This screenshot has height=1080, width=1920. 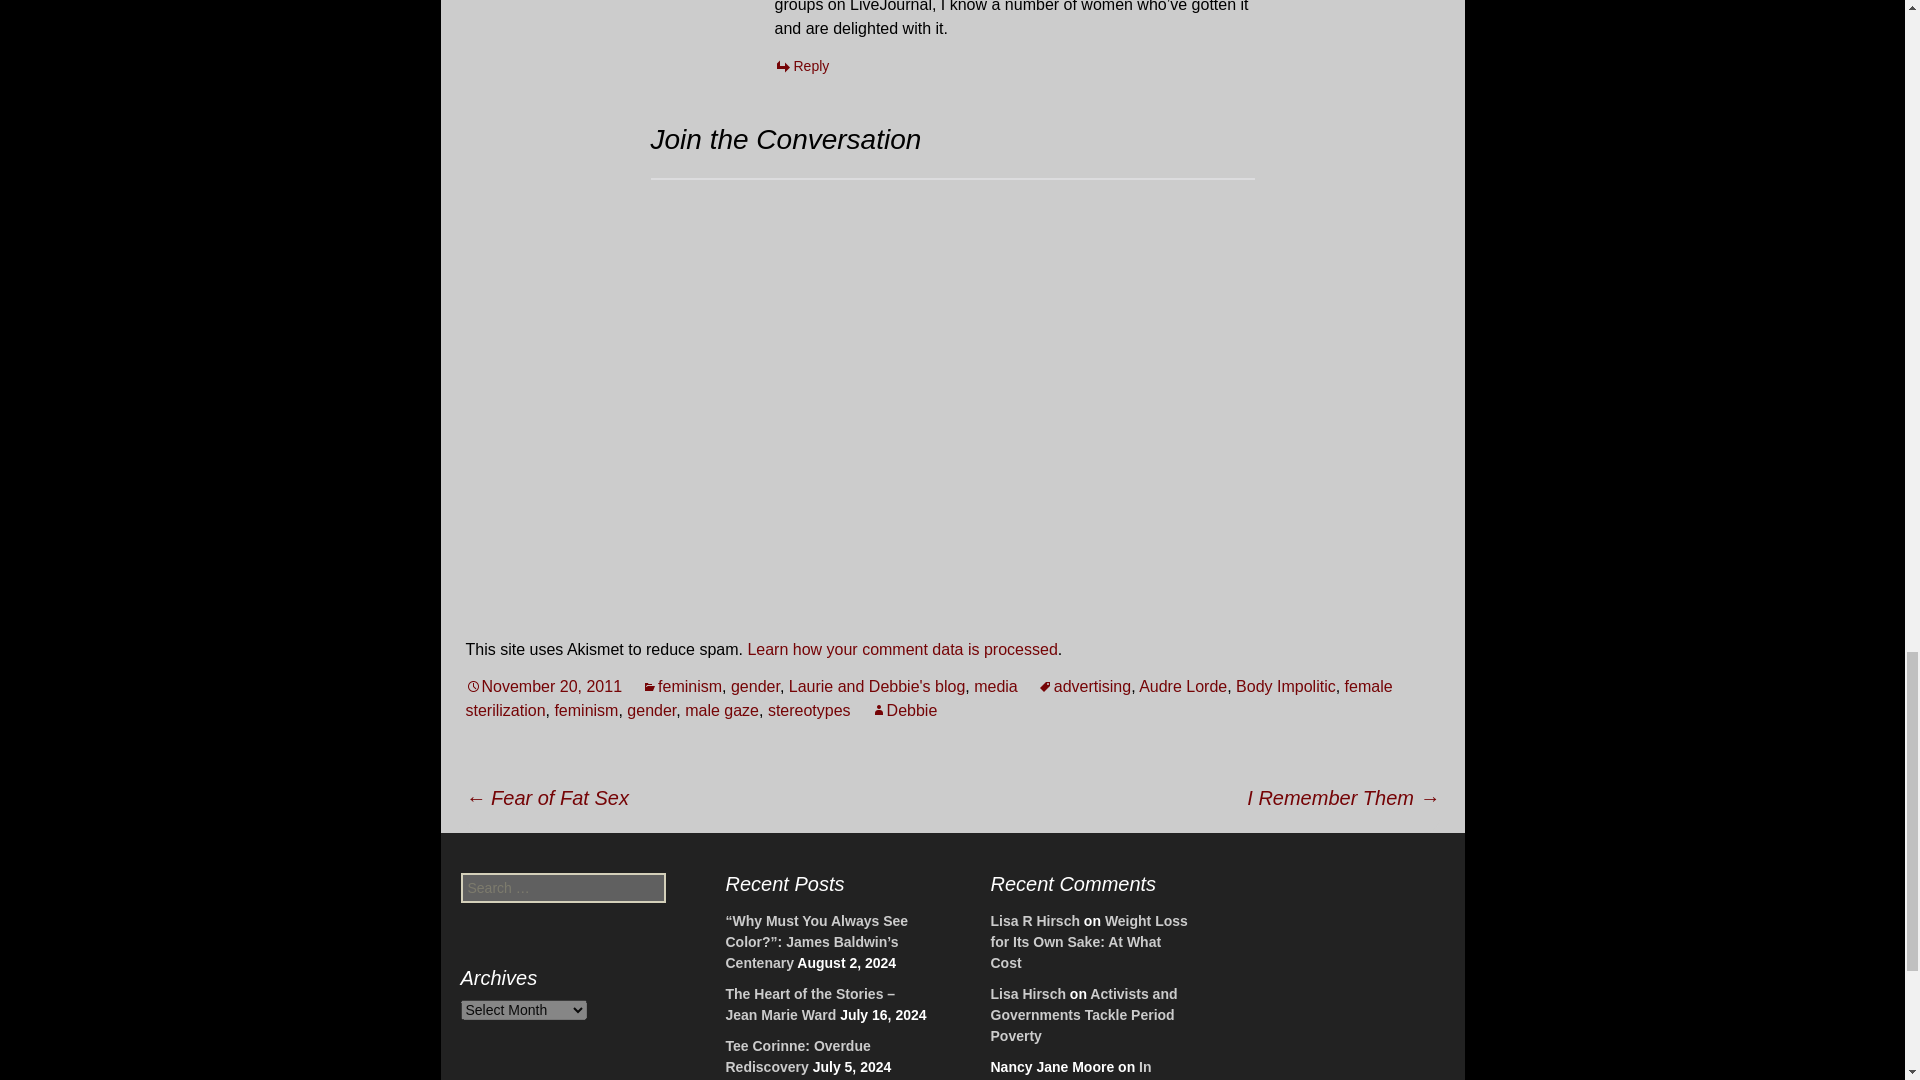 I want to click on Reply, so click(x=801, y=66).